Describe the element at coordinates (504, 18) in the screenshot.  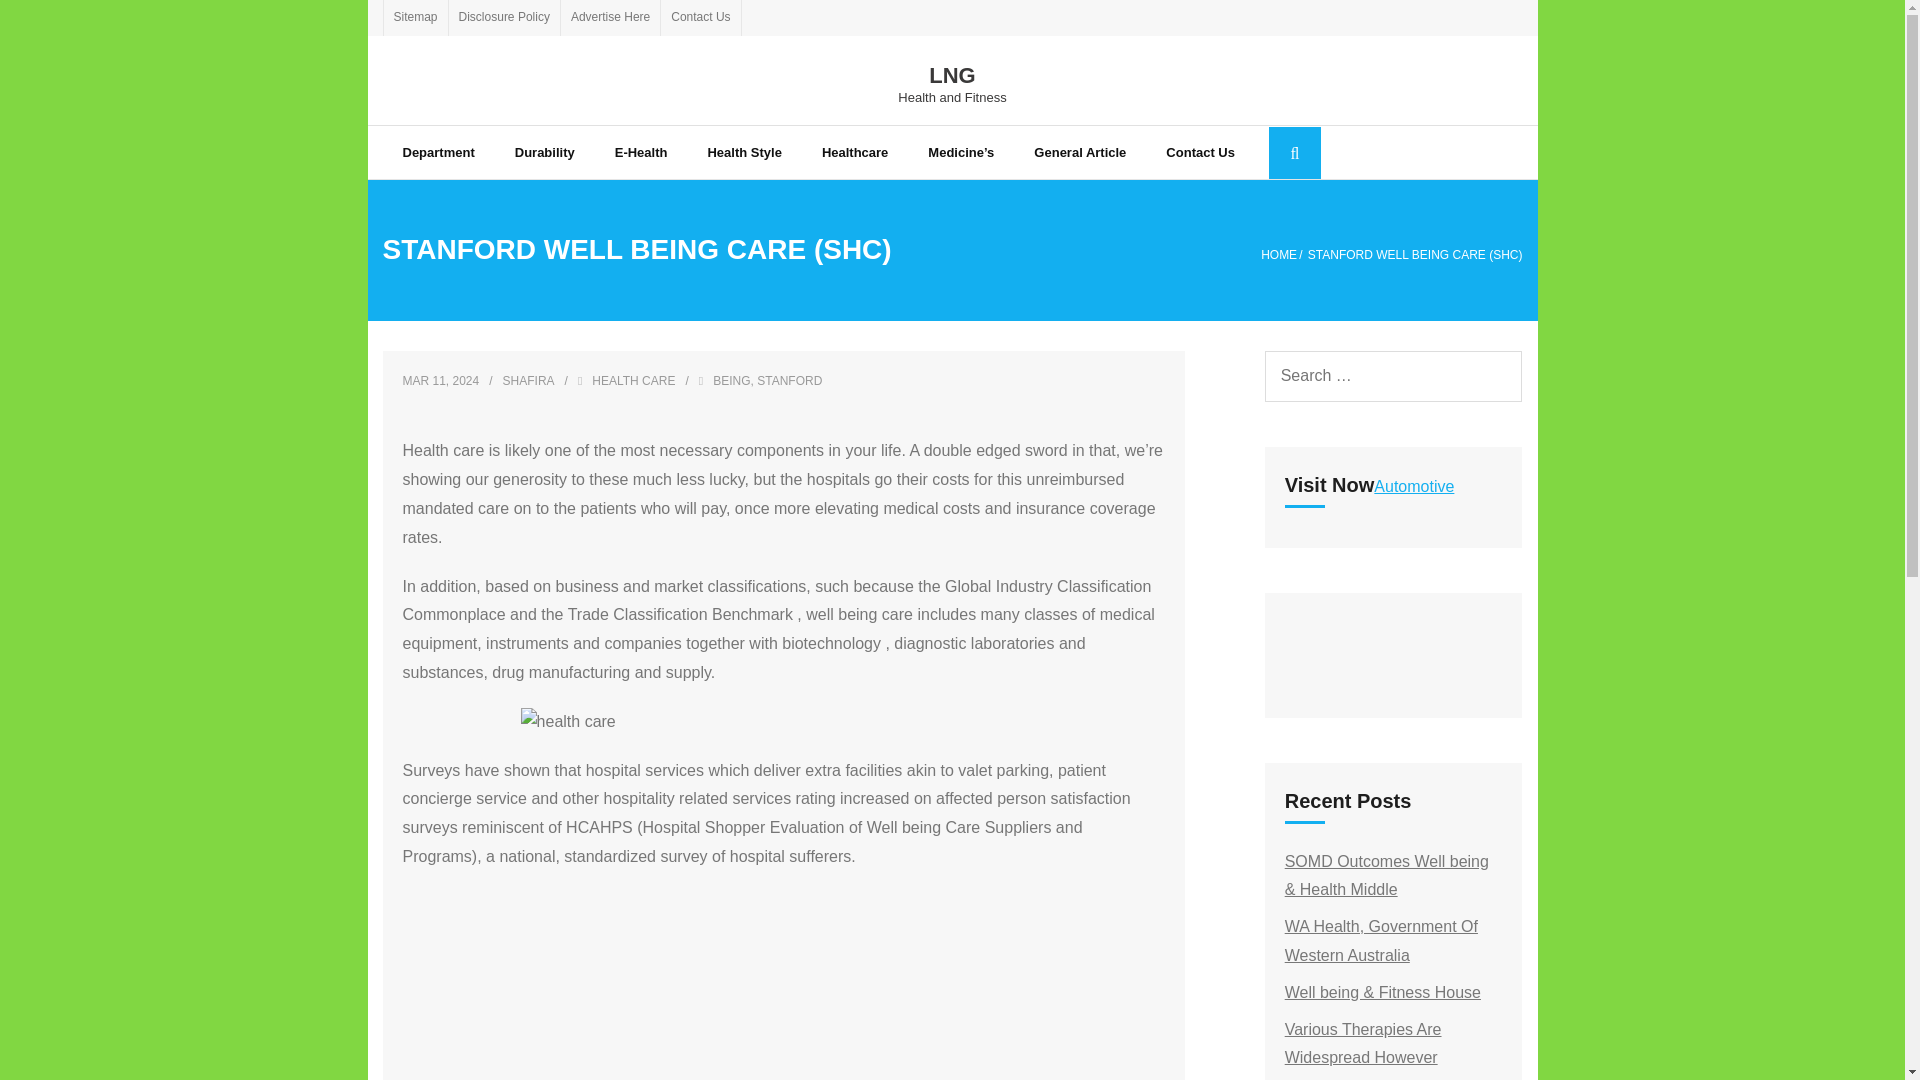
I see `Disclosure Policy` at that location.